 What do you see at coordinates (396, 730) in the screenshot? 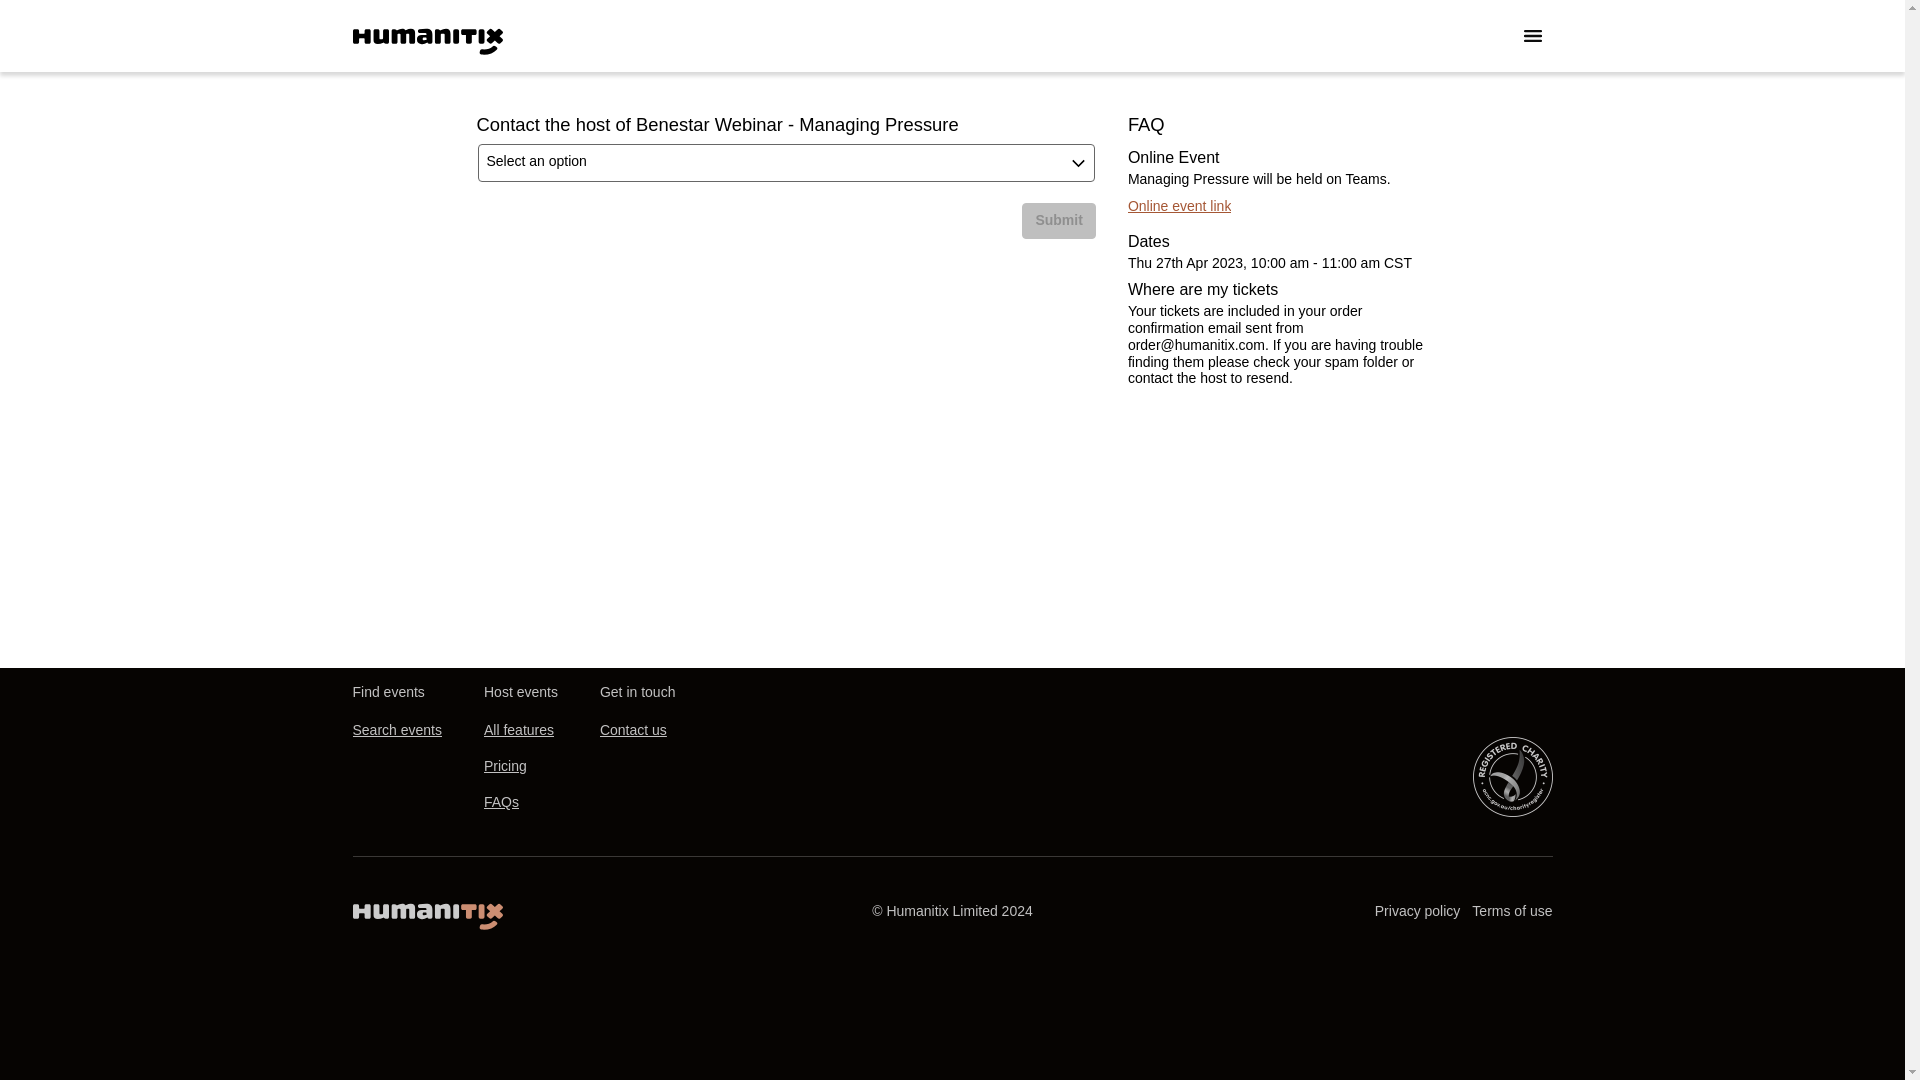
I see `Search events` at bounding box center [396, 730].